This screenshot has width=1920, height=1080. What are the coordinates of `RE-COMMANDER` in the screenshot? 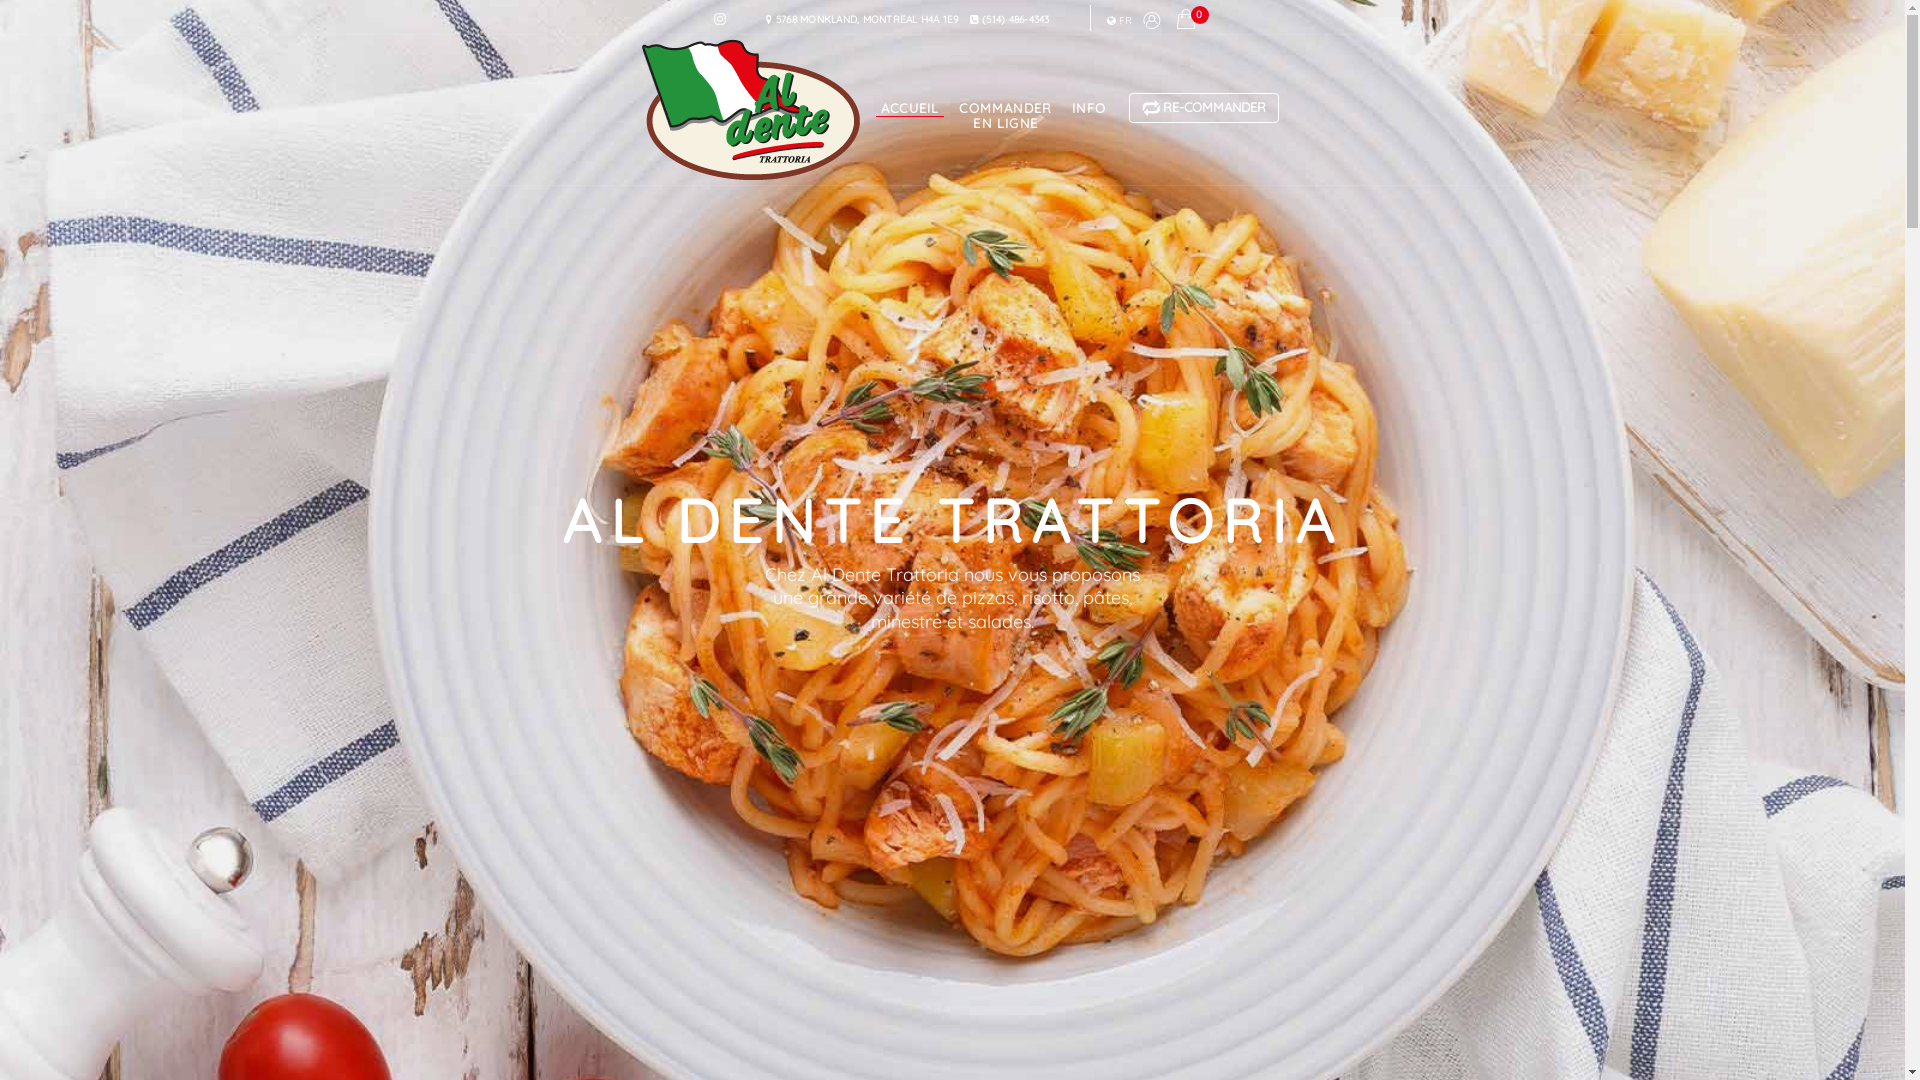 It's located at (1204, 108).